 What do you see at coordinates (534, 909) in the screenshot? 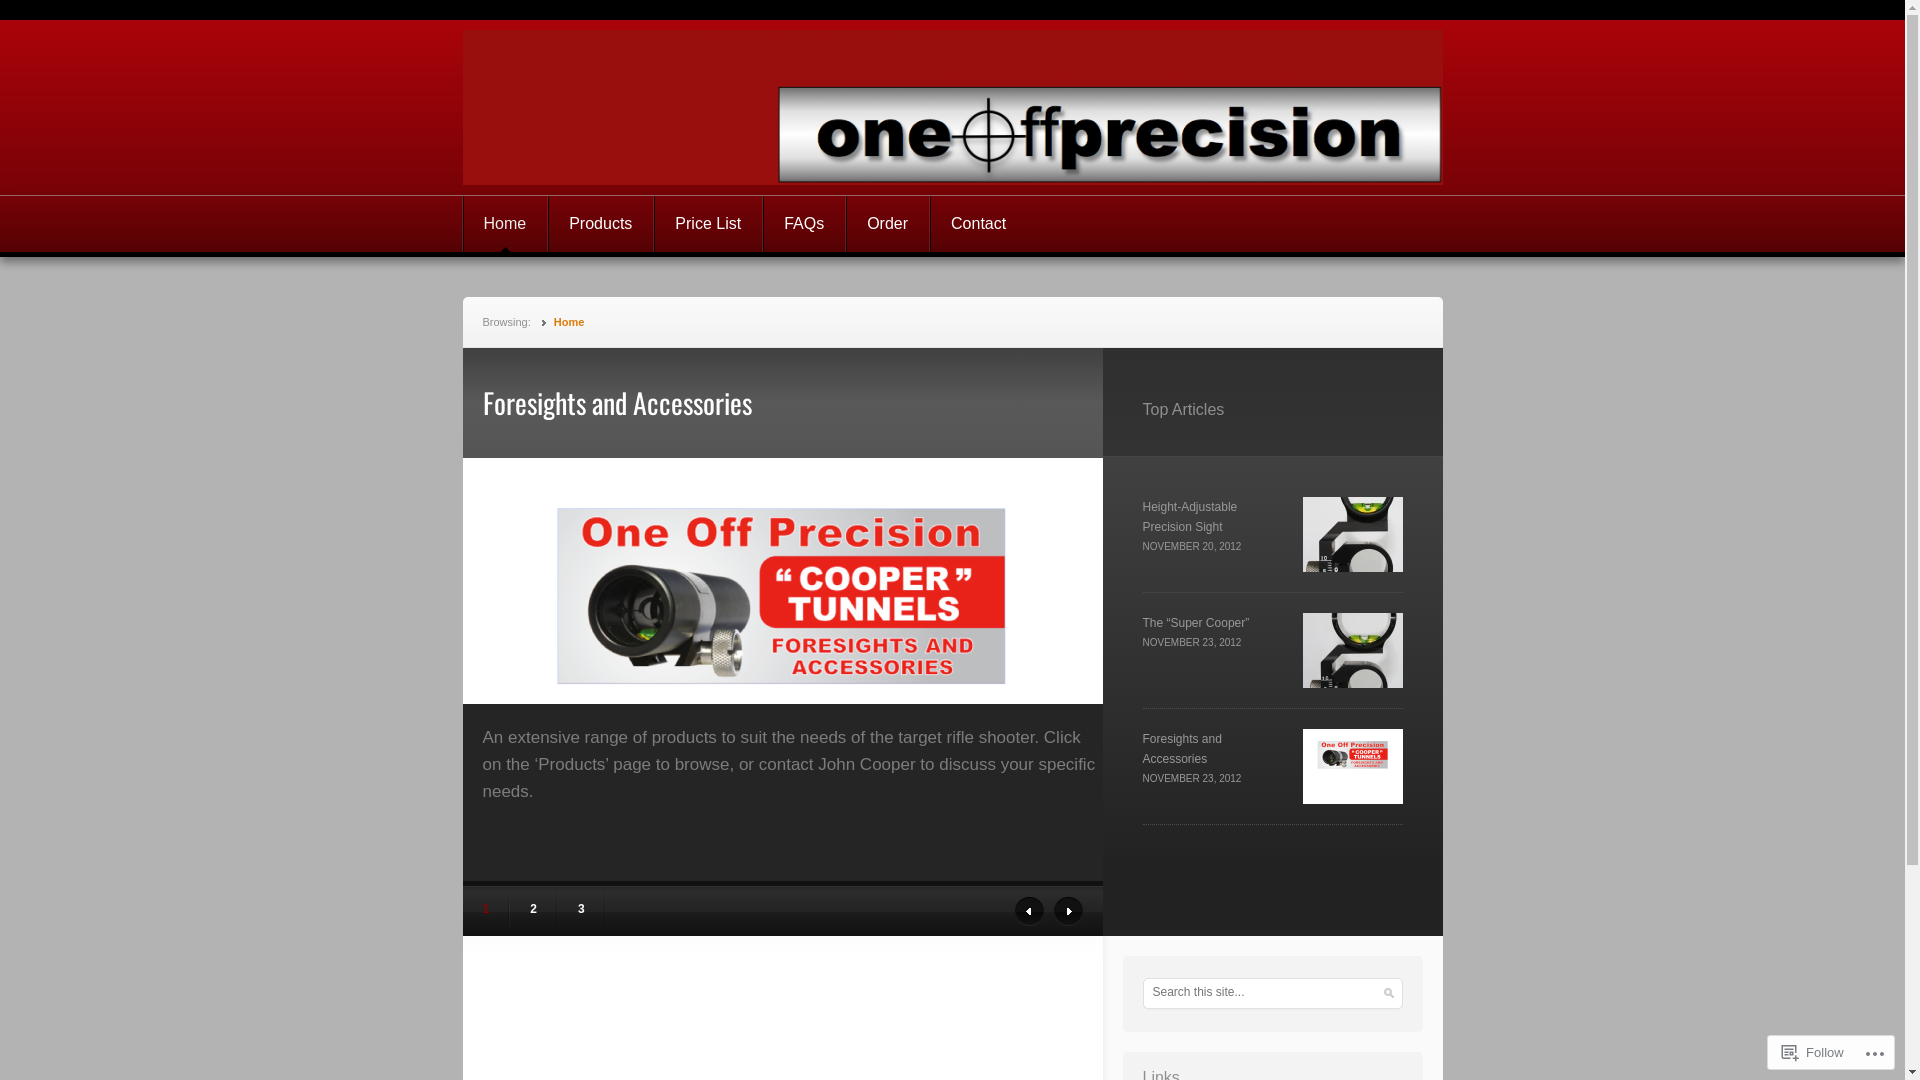
I see `2` at bounding box center [534, 909].